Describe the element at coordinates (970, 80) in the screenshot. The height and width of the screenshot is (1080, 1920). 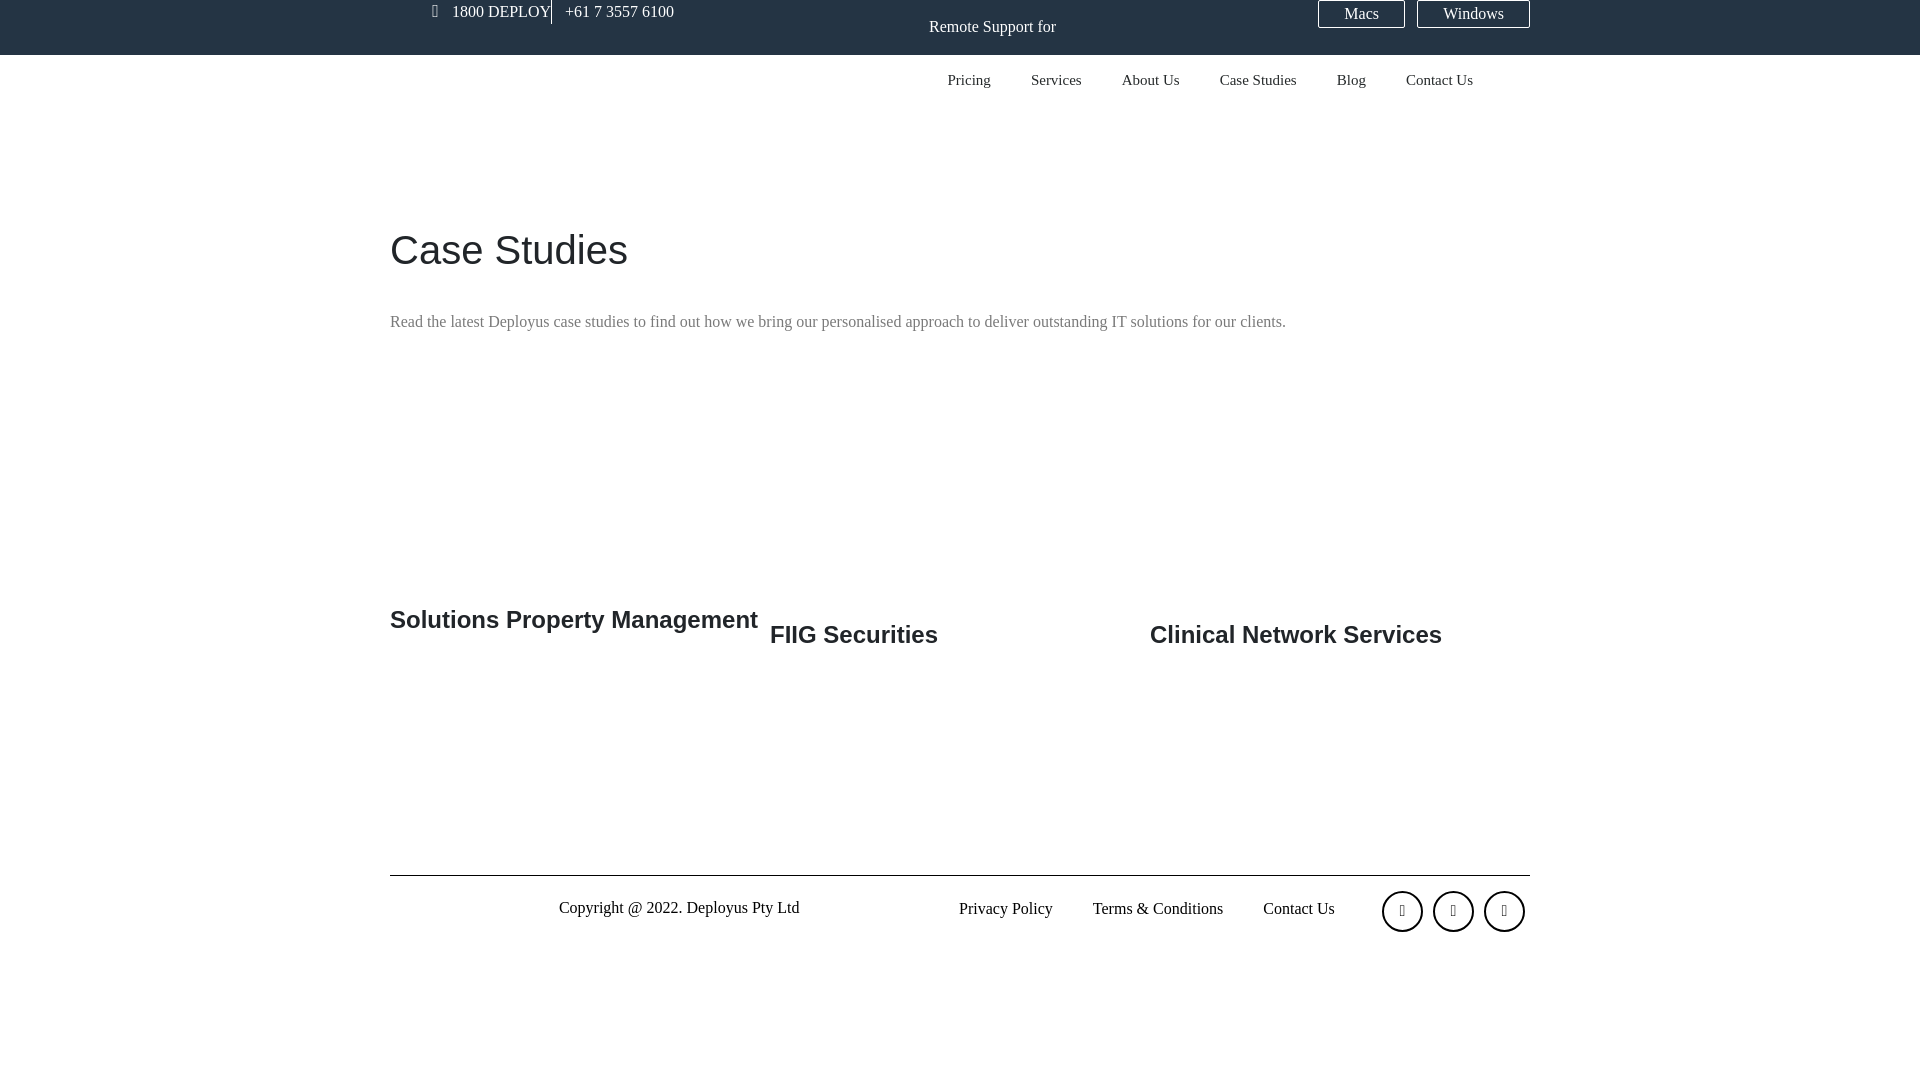
I see `Pricing` at that location.